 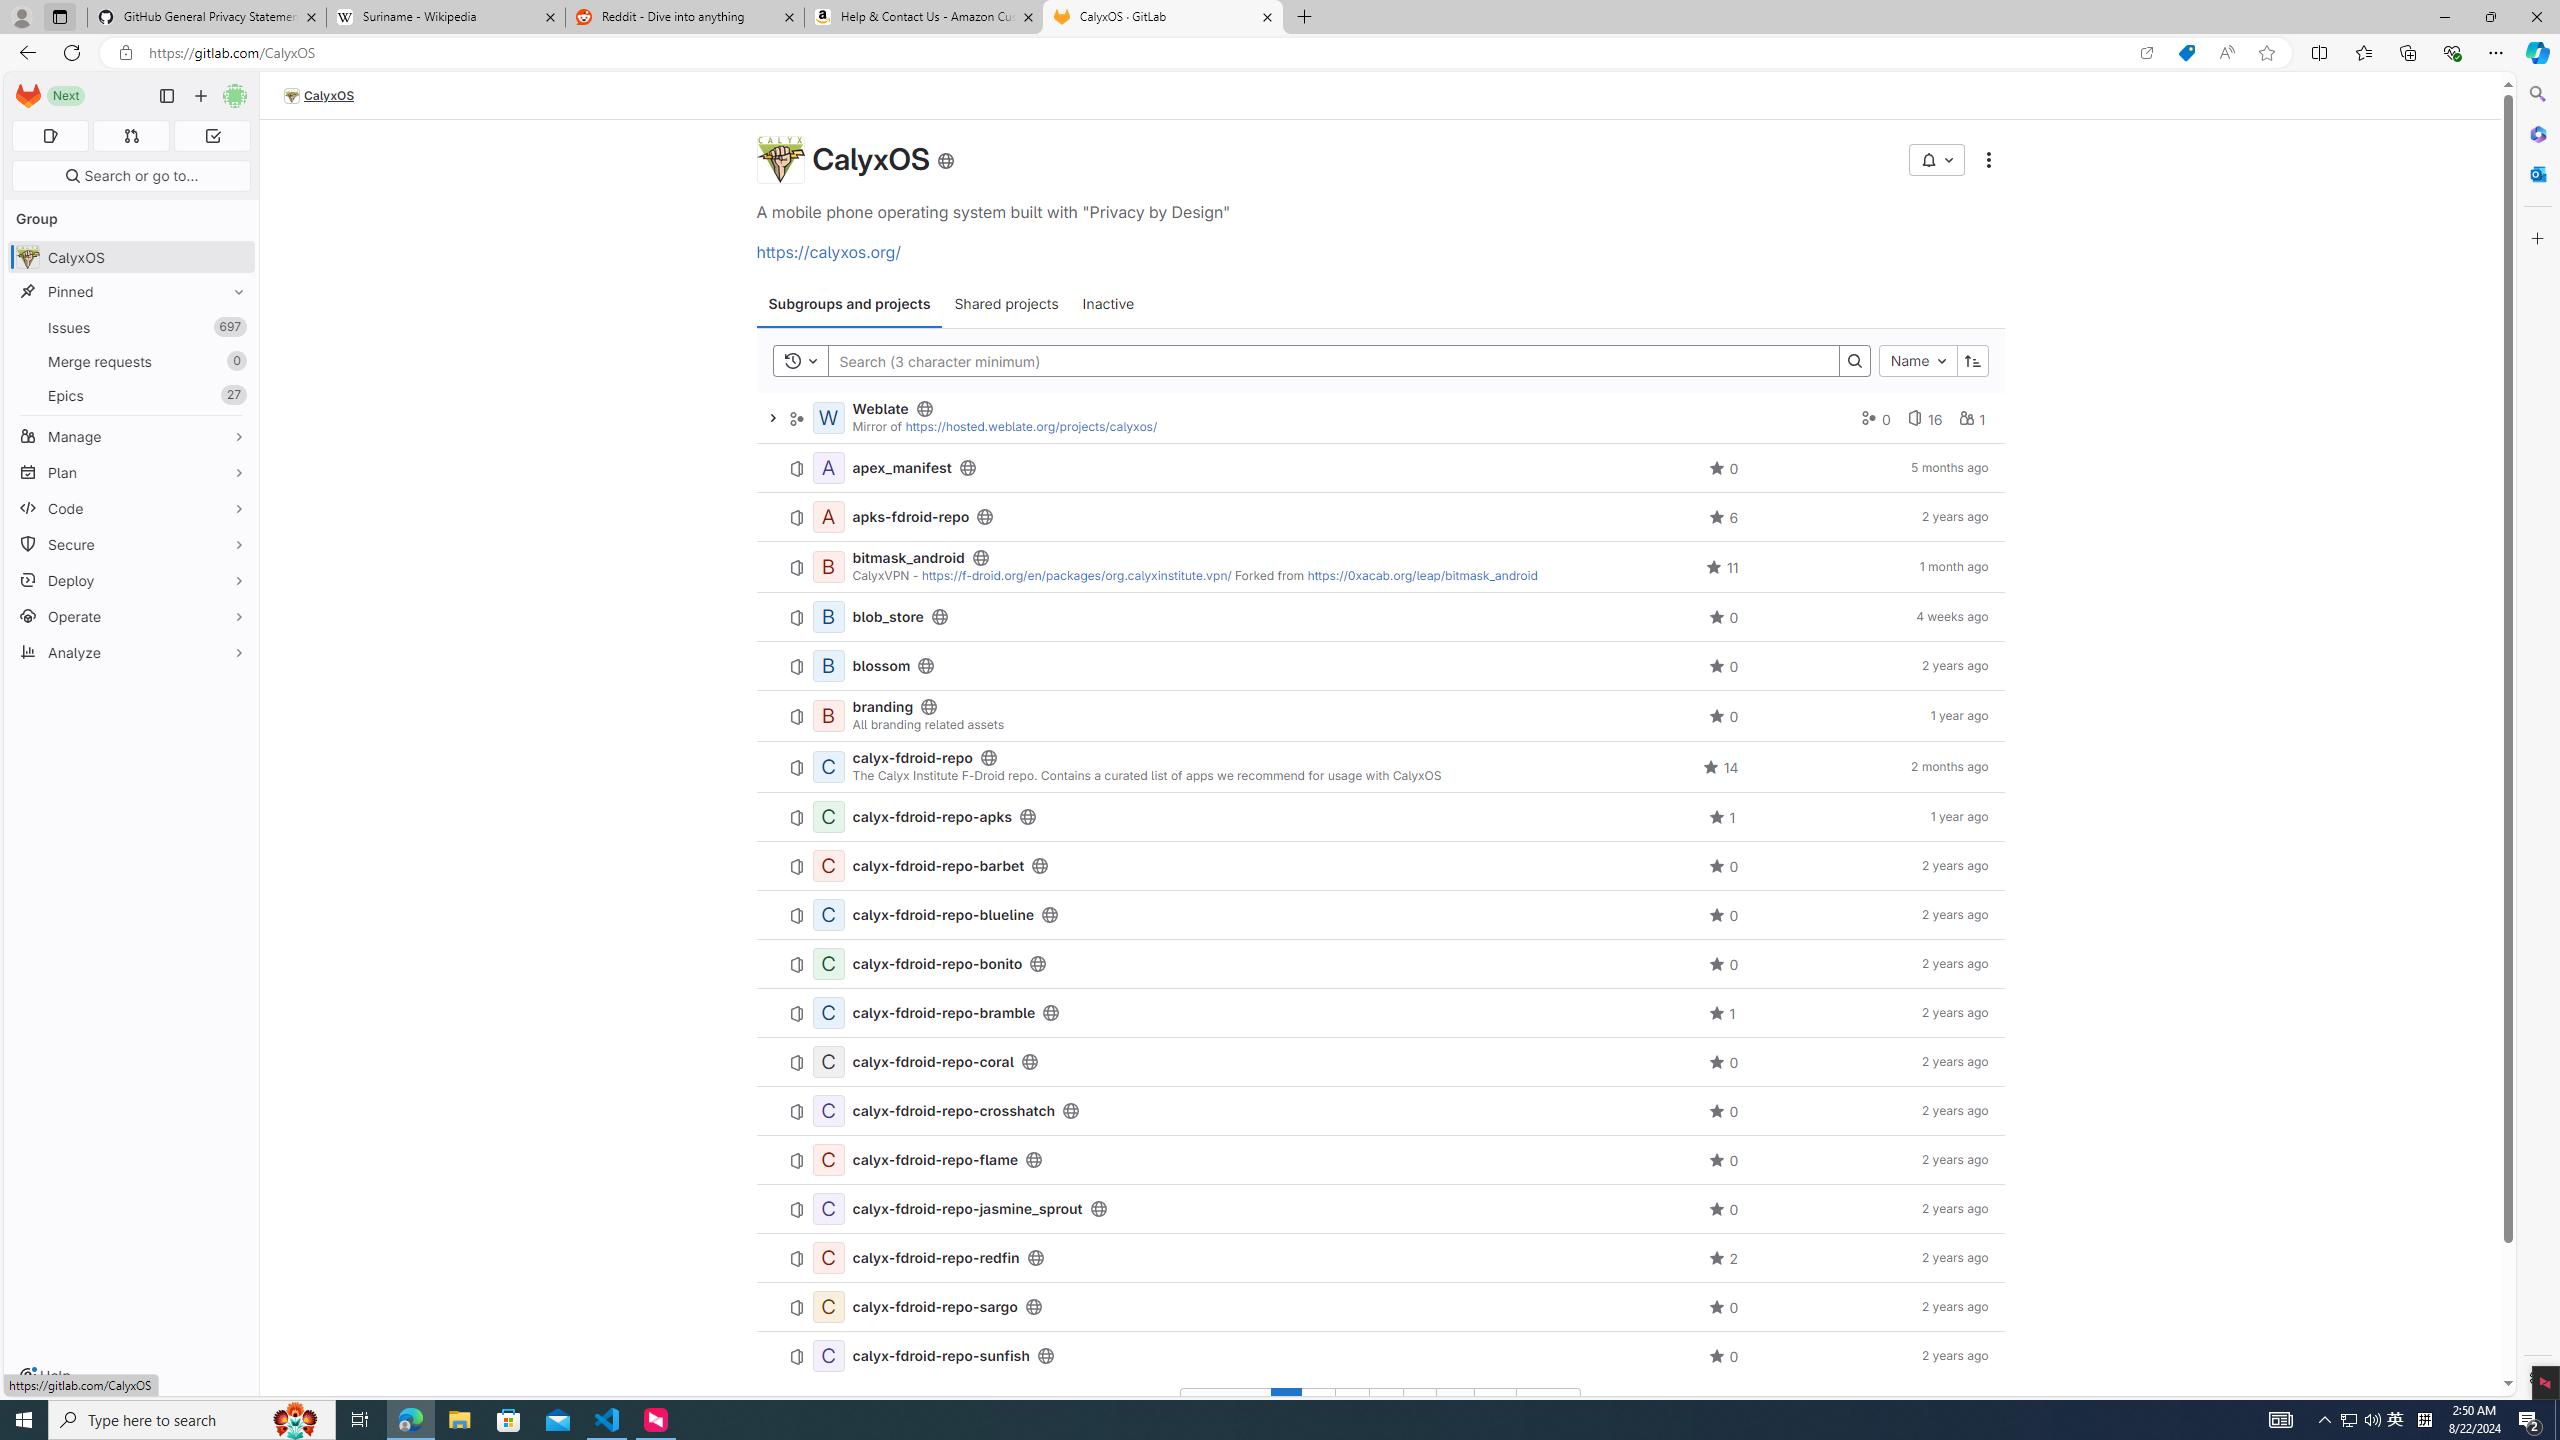 What do you see at coordinates (1380, 1308) in the screenshot?
I see `Ccalyx-fdroid-repo-sargo02 years ago` at bounding box center [1380, 1308].